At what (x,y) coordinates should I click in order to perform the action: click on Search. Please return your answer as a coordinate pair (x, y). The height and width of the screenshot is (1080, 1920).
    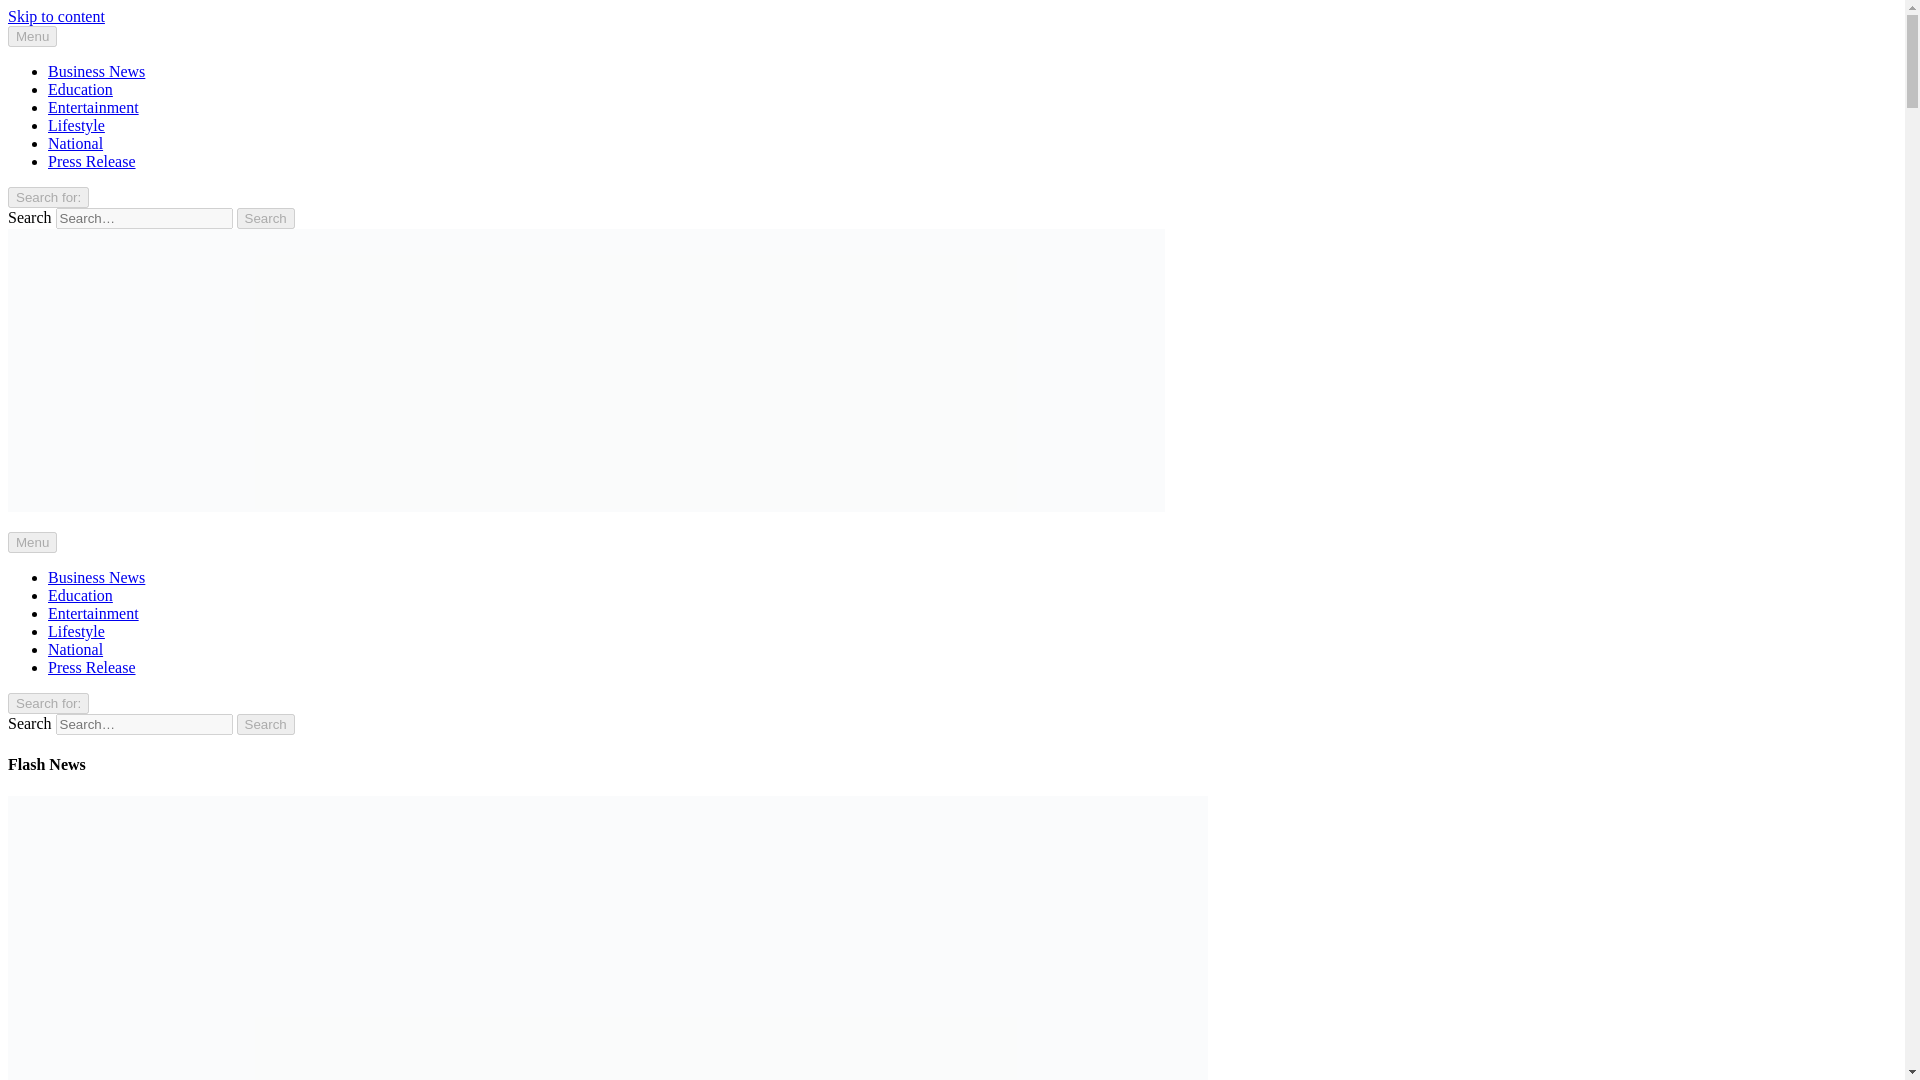
    Looking at the image, I should click on (266, 218).